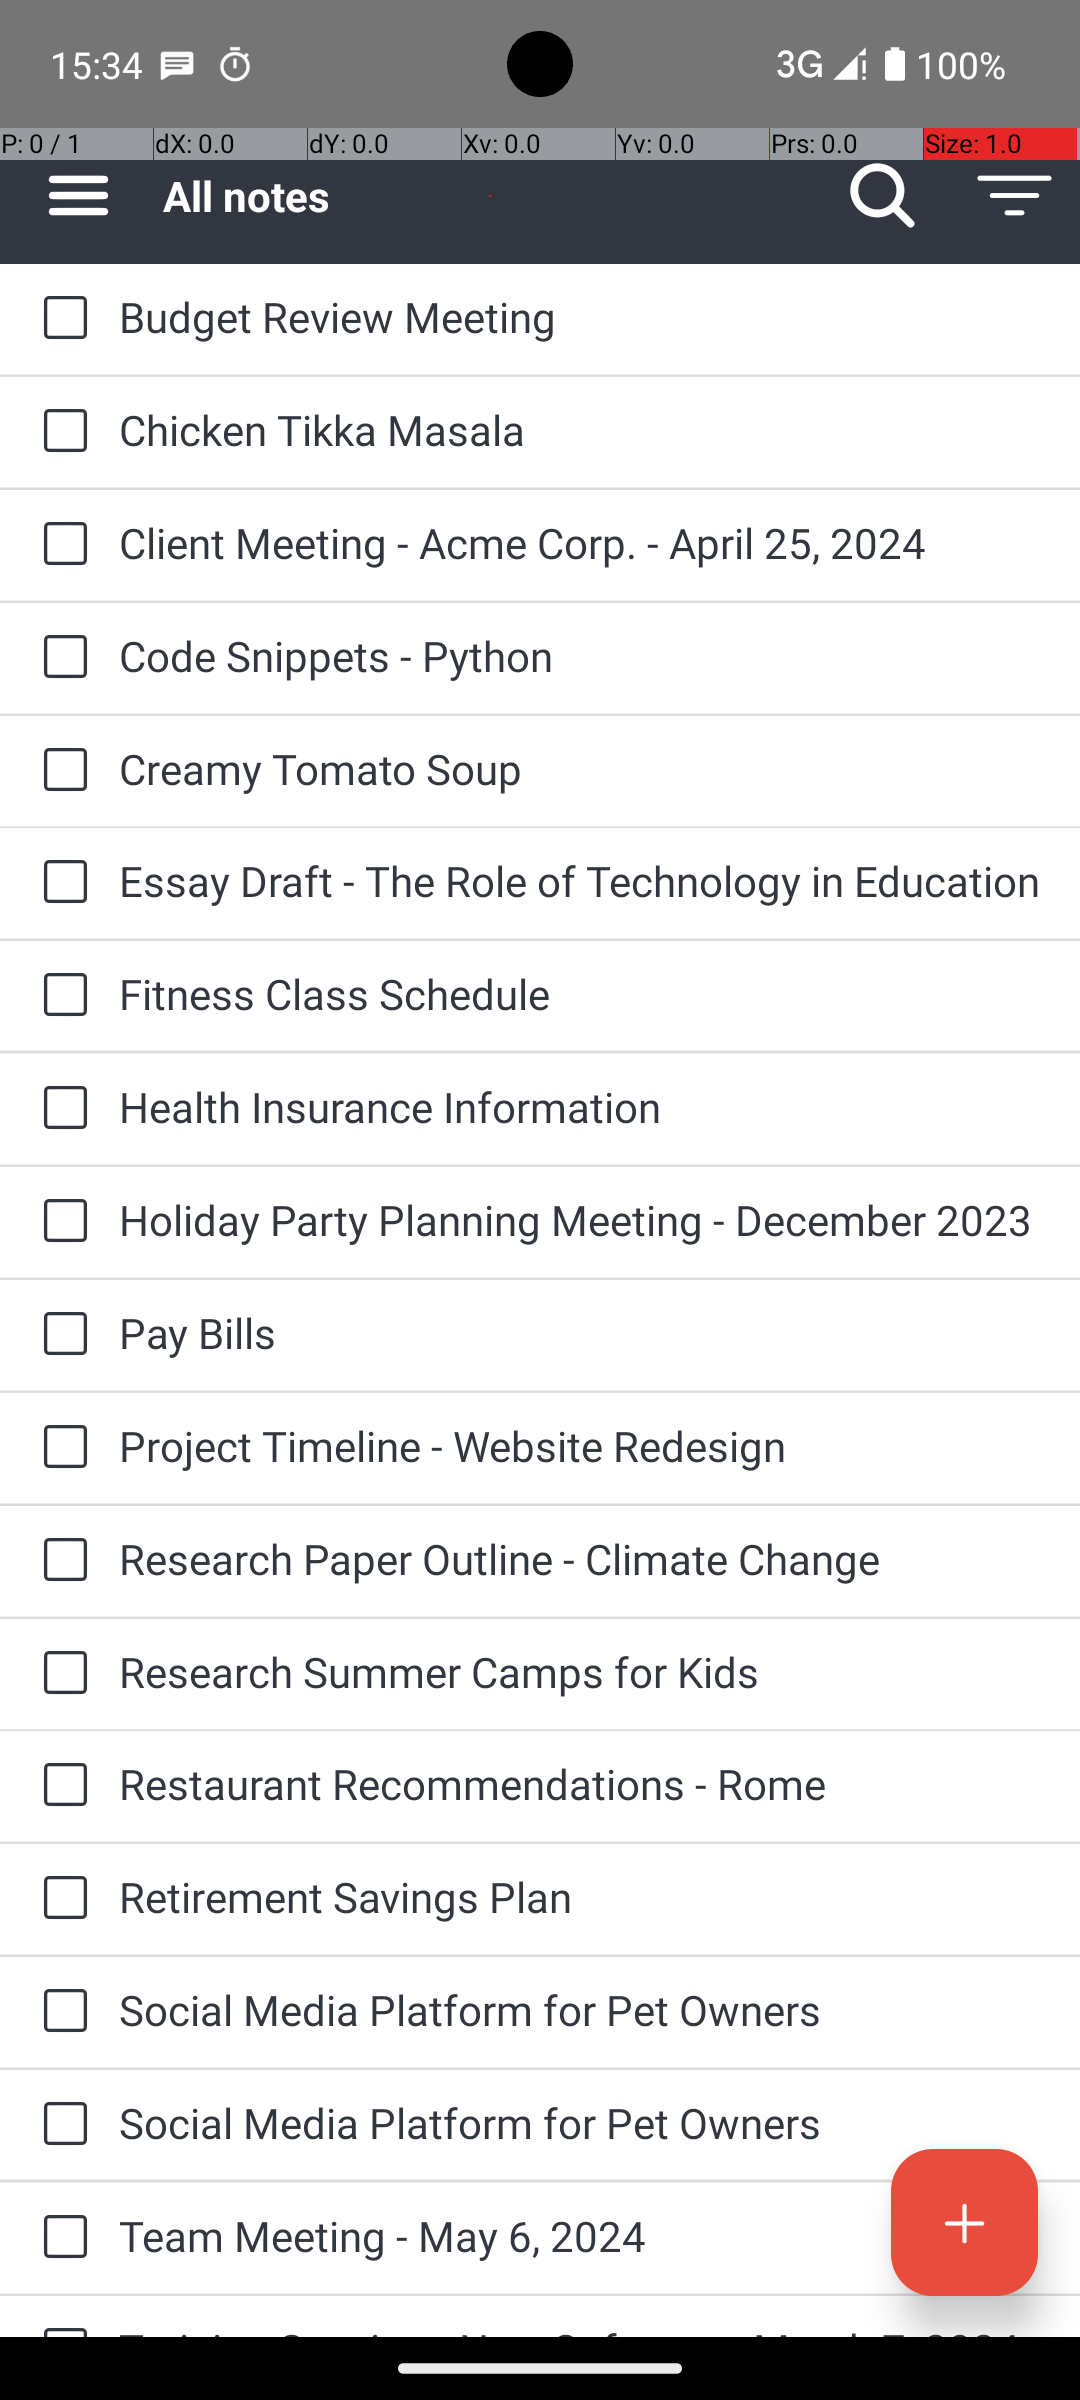  What do you see at coordinates (580, 1896) in the screenshot?
I see `Retirement Savings Plan` at bounding box center [580, 1896].